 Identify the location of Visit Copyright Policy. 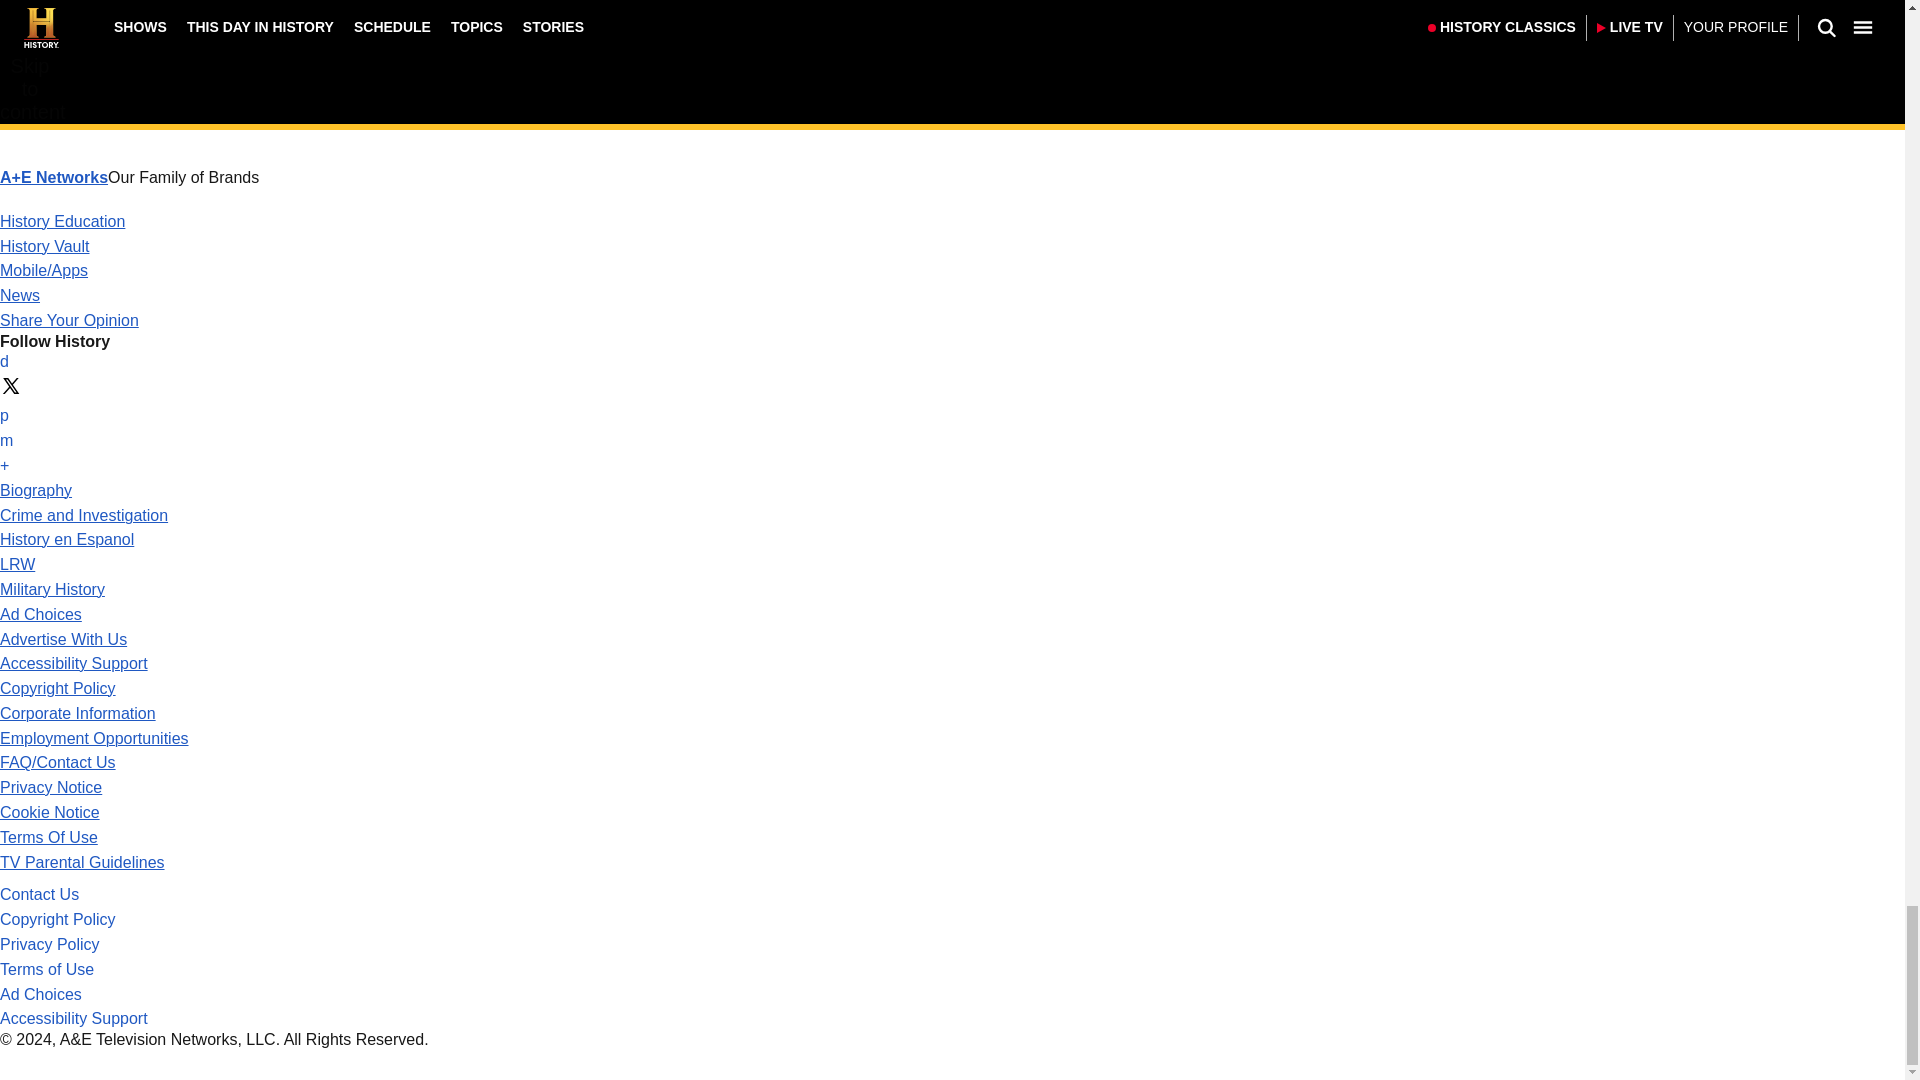
(58, 688).